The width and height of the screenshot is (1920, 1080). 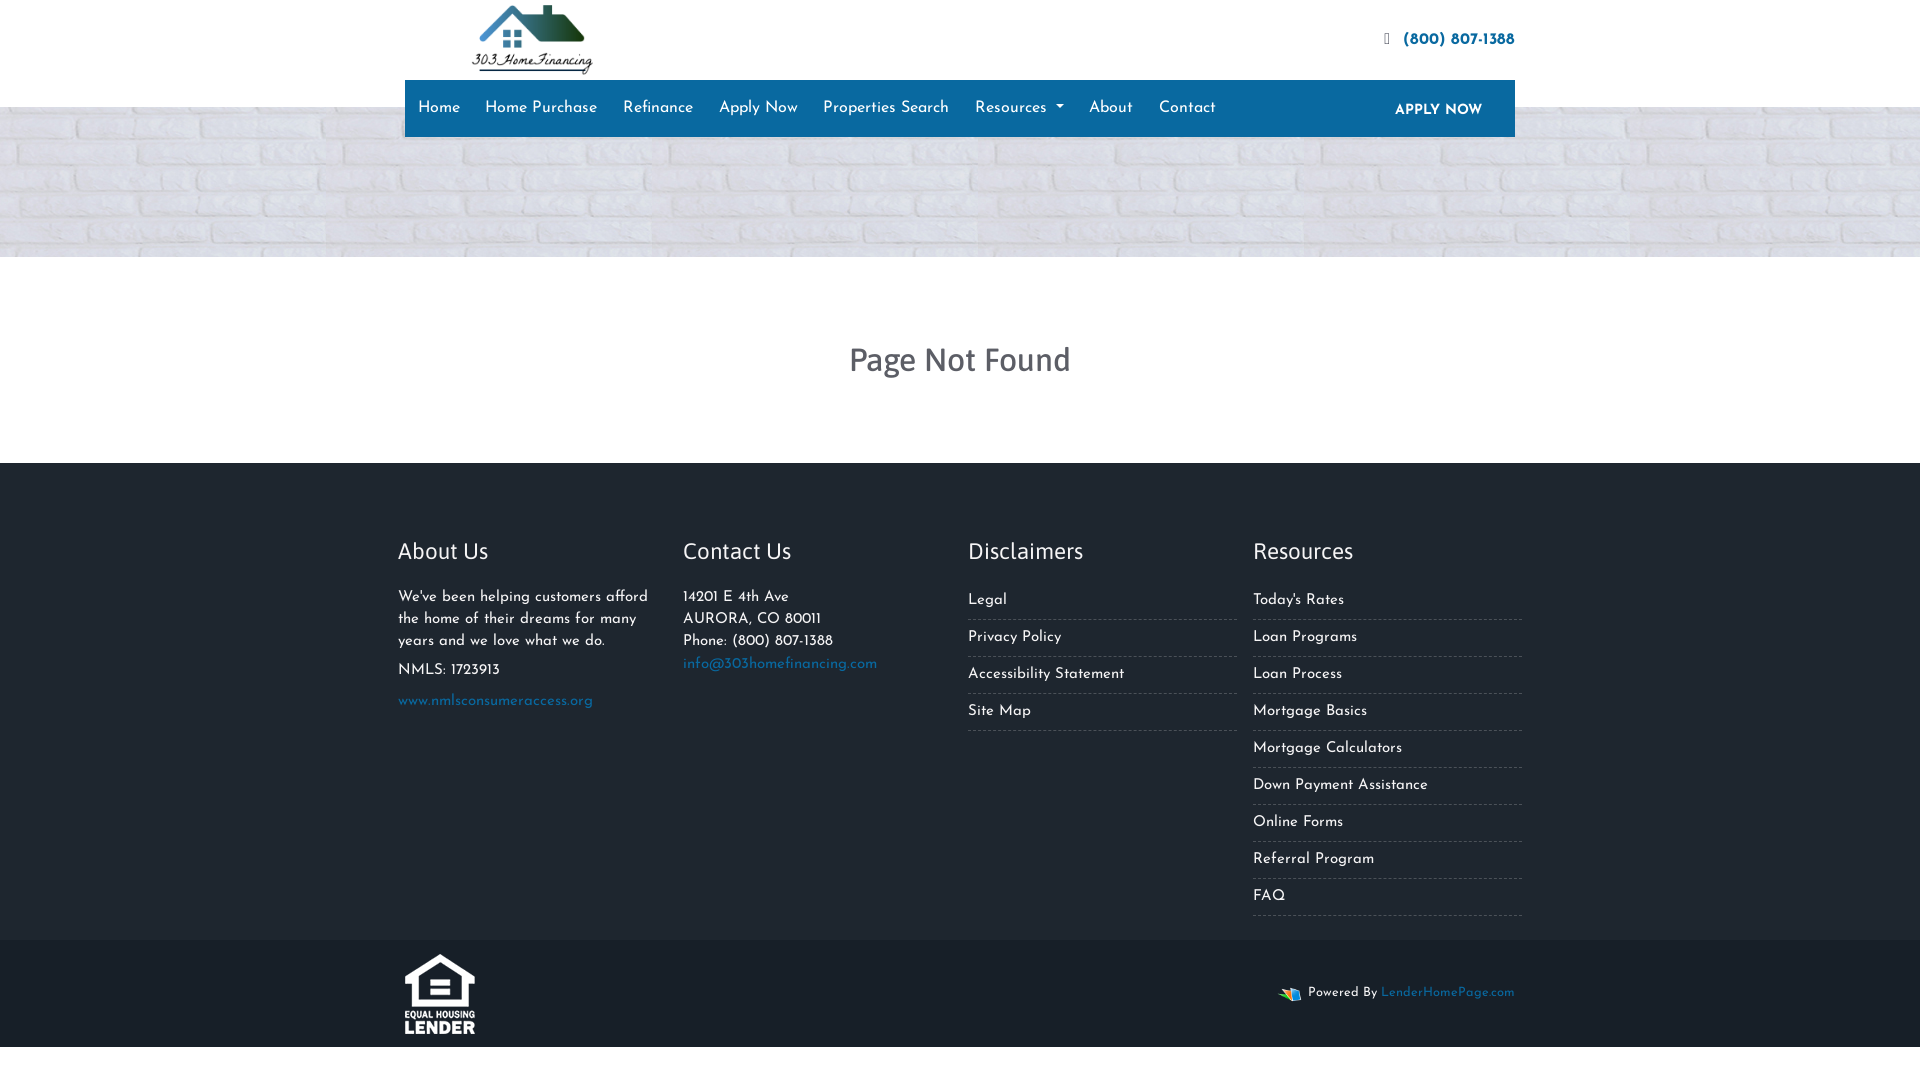 I want to click on Today's Rates, so click(x=1298, y=600).